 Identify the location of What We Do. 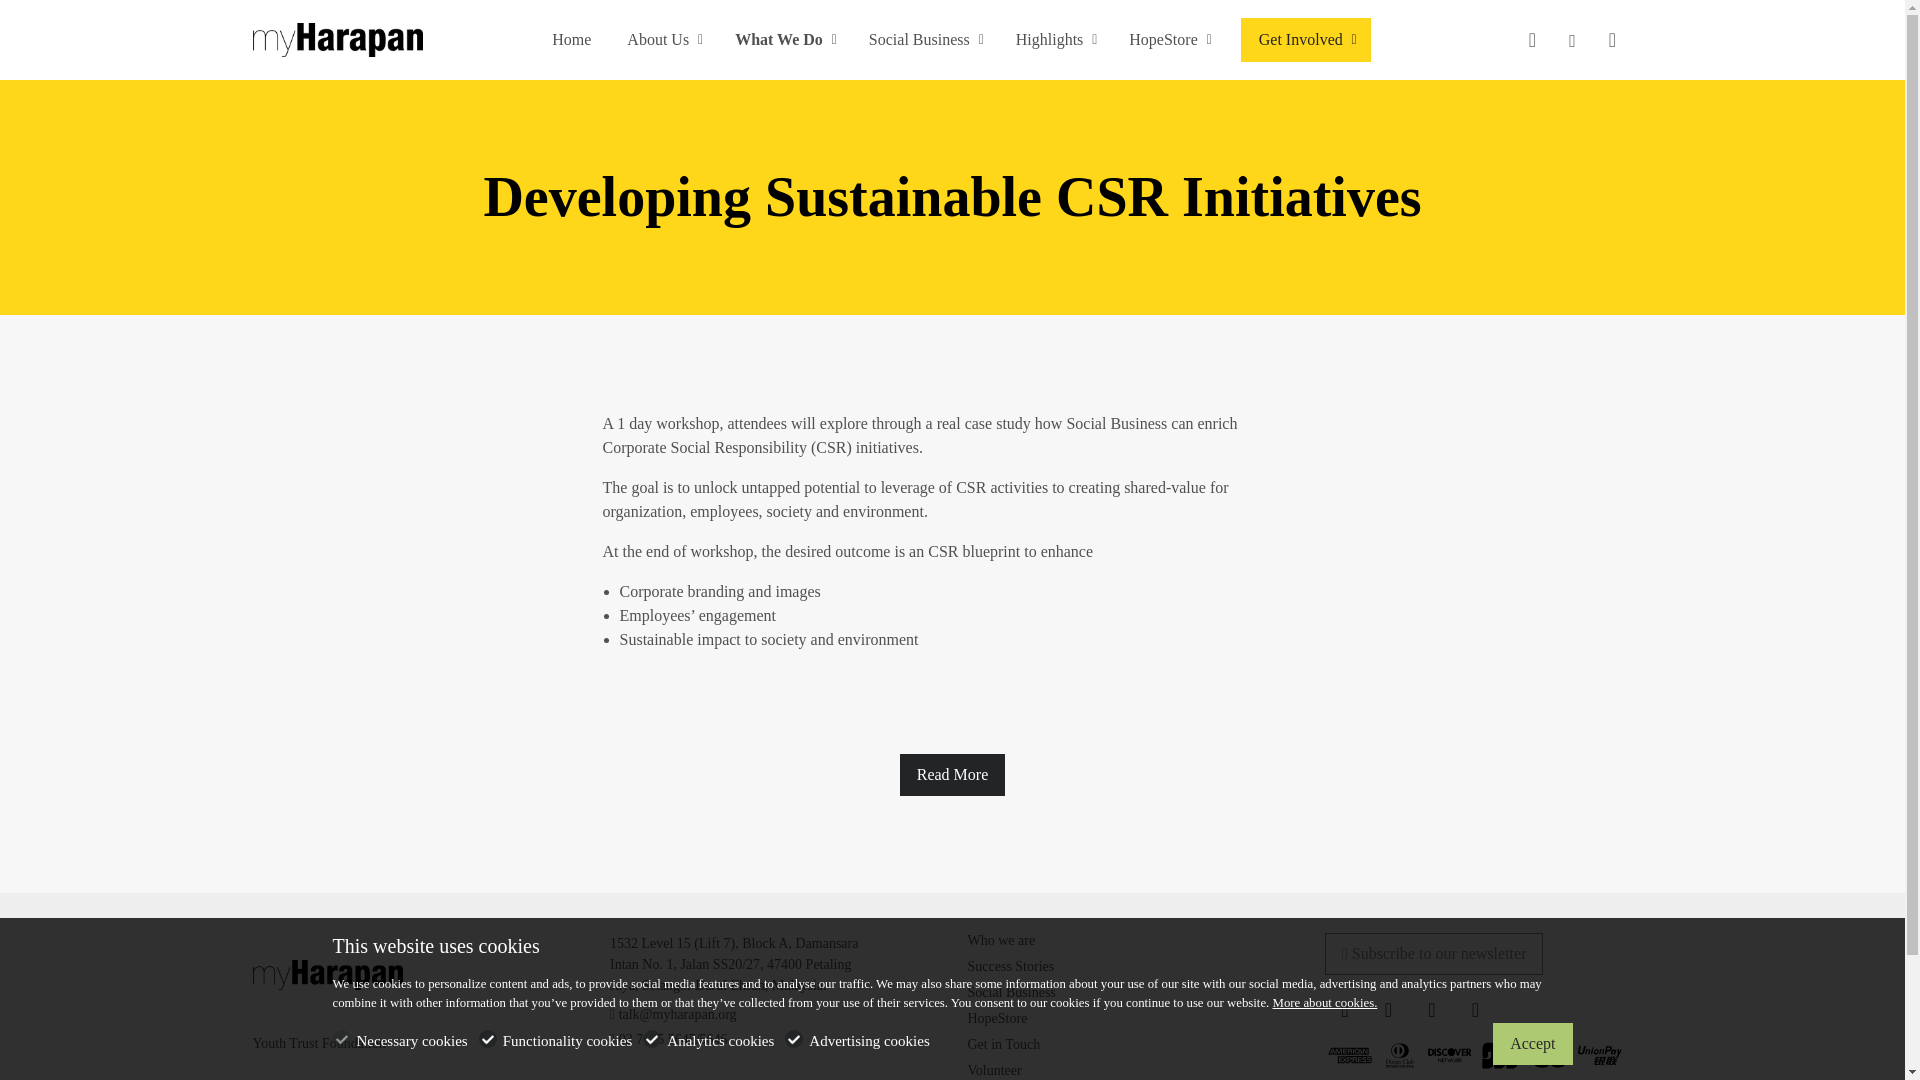
(783, 39).